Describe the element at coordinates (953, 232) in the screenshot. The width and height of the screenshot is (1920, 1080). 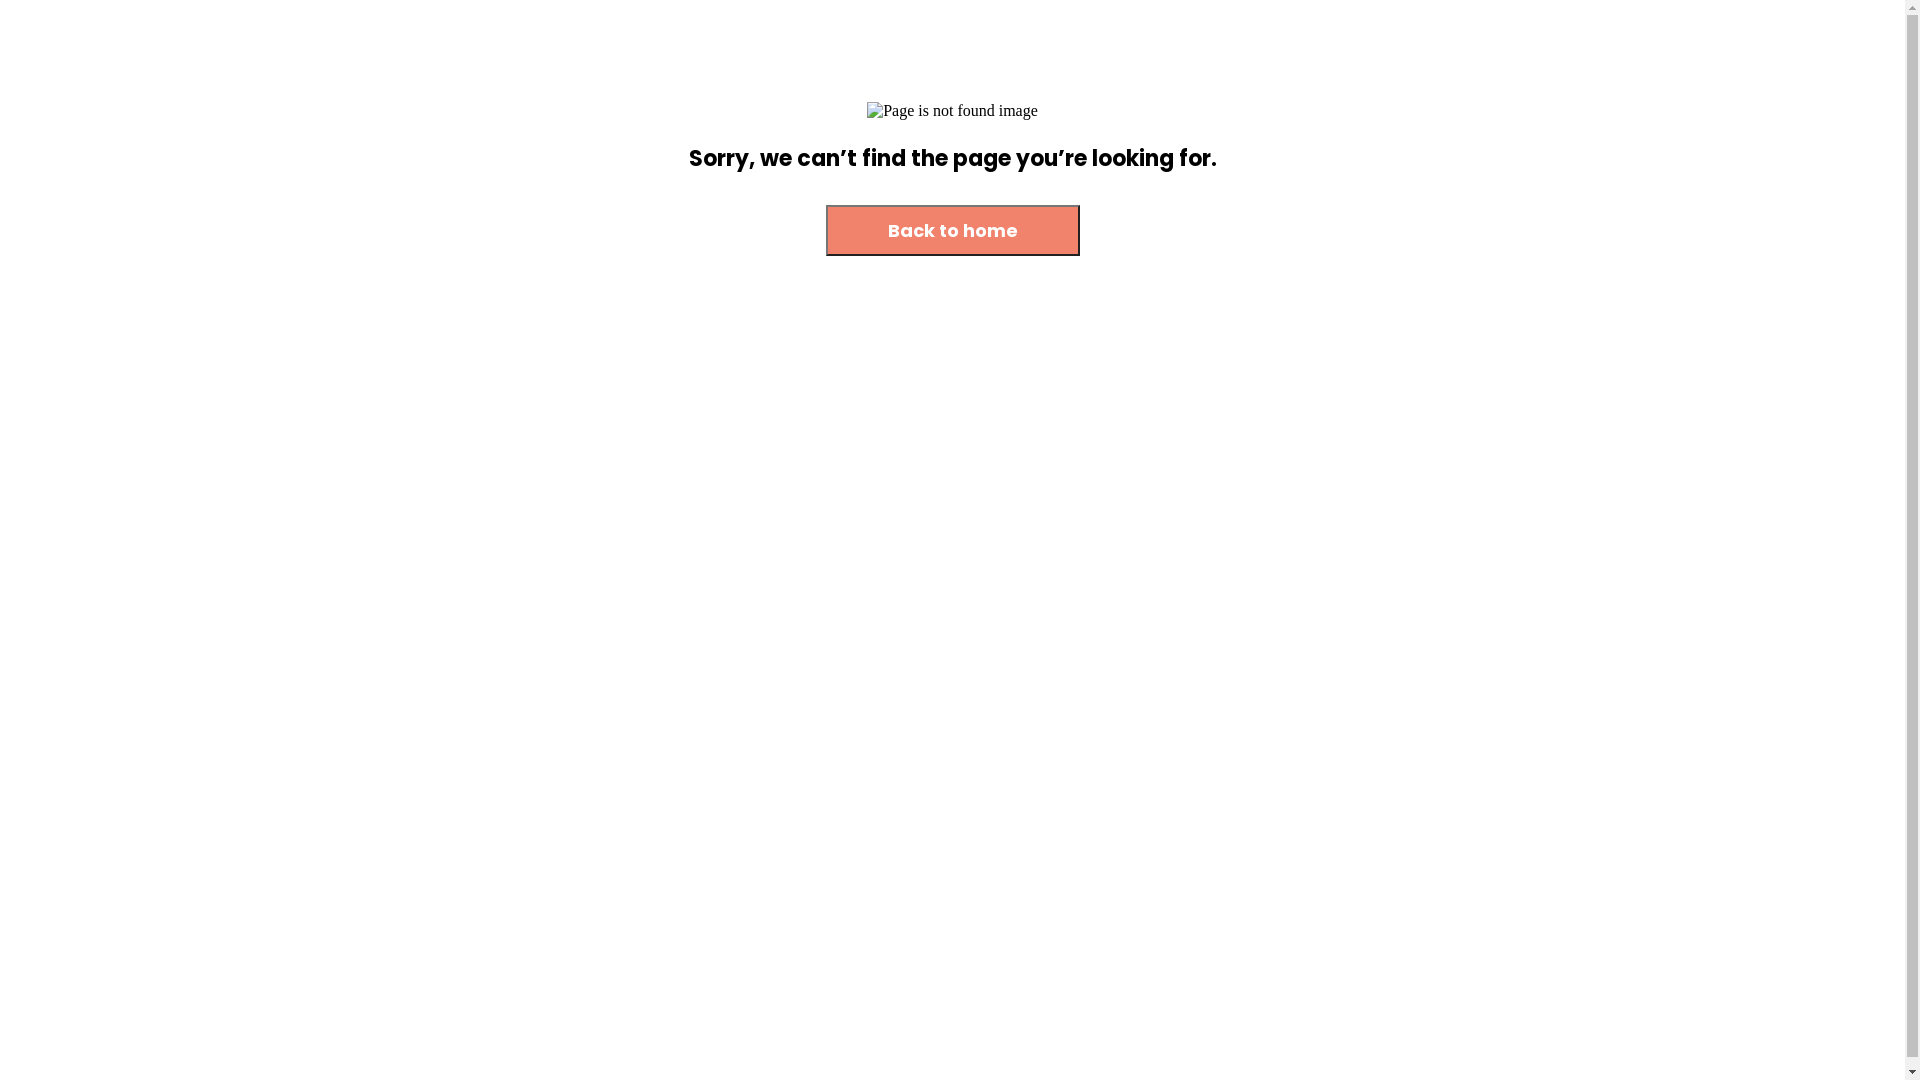
I see `Back to home` at that location.